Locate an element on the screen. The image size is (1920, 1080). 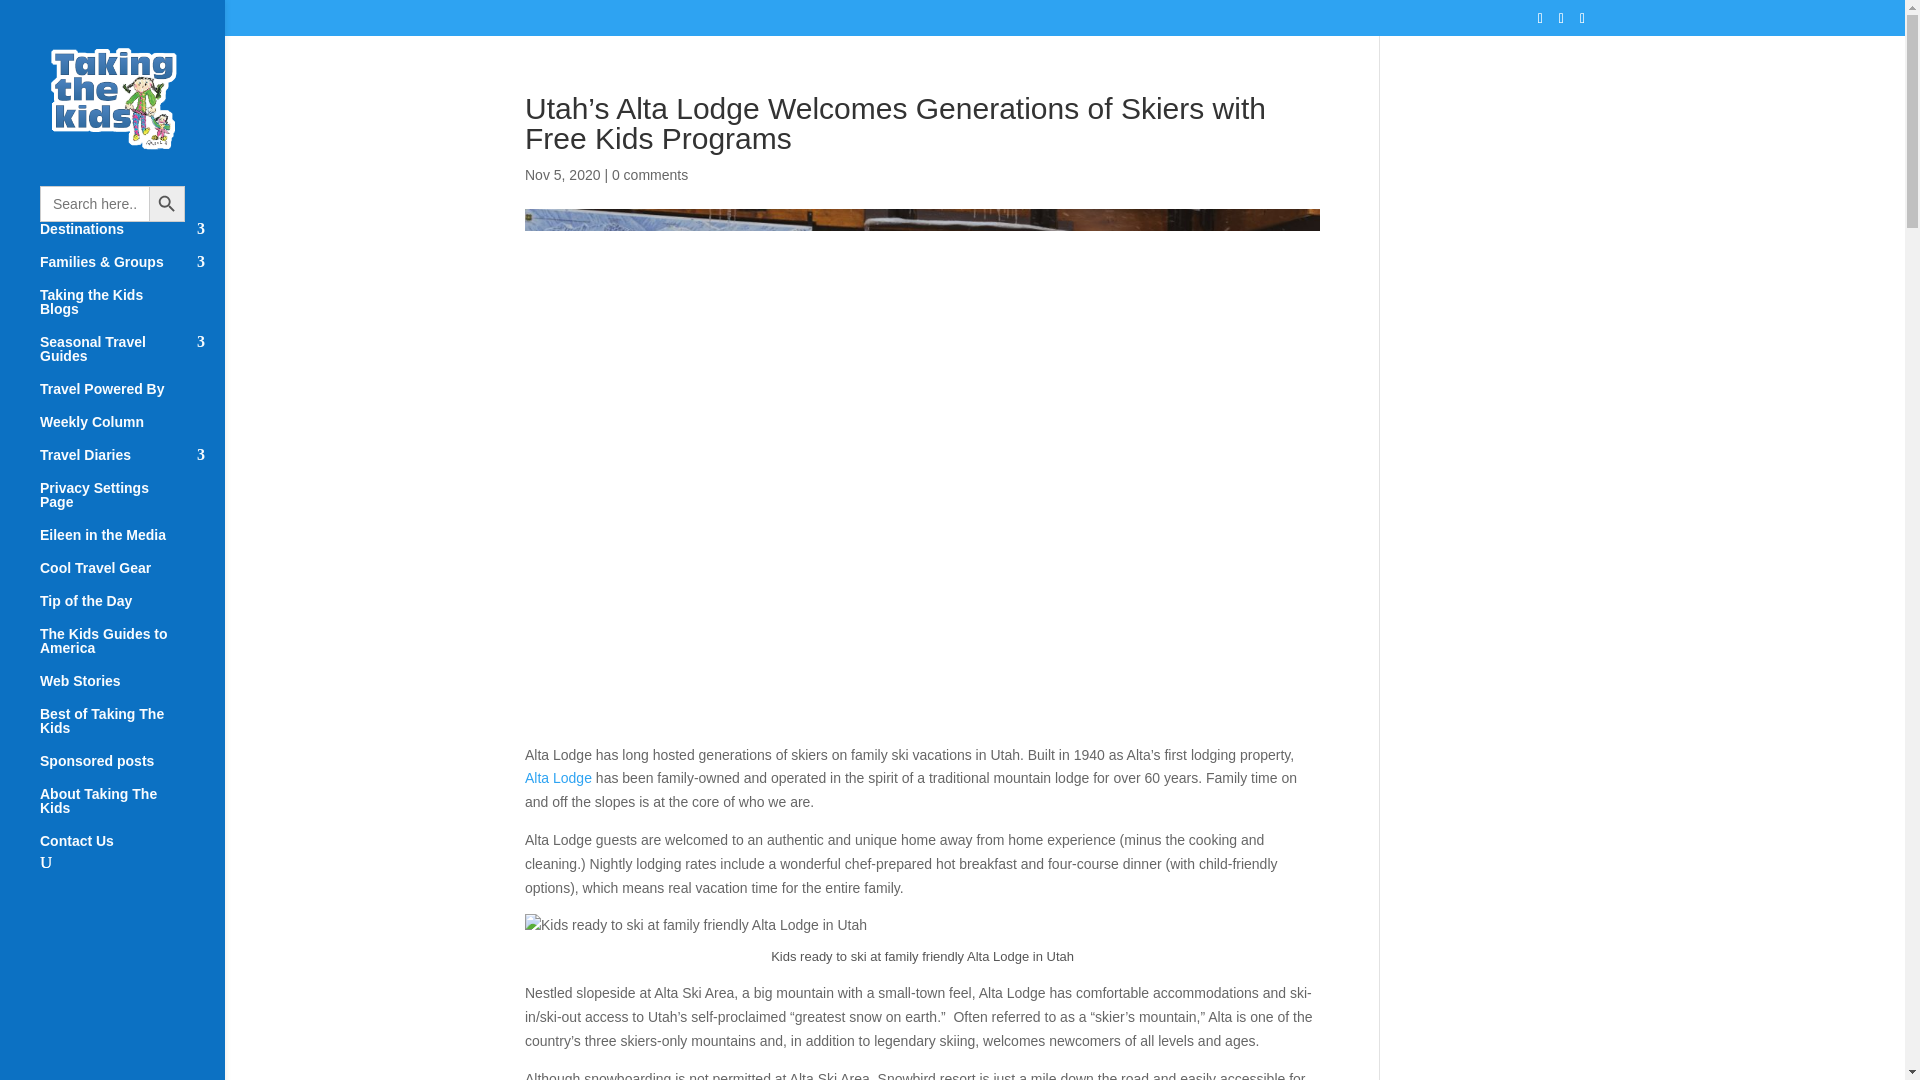
Seasonal Travel Guides is located at coordinates (132, 358).